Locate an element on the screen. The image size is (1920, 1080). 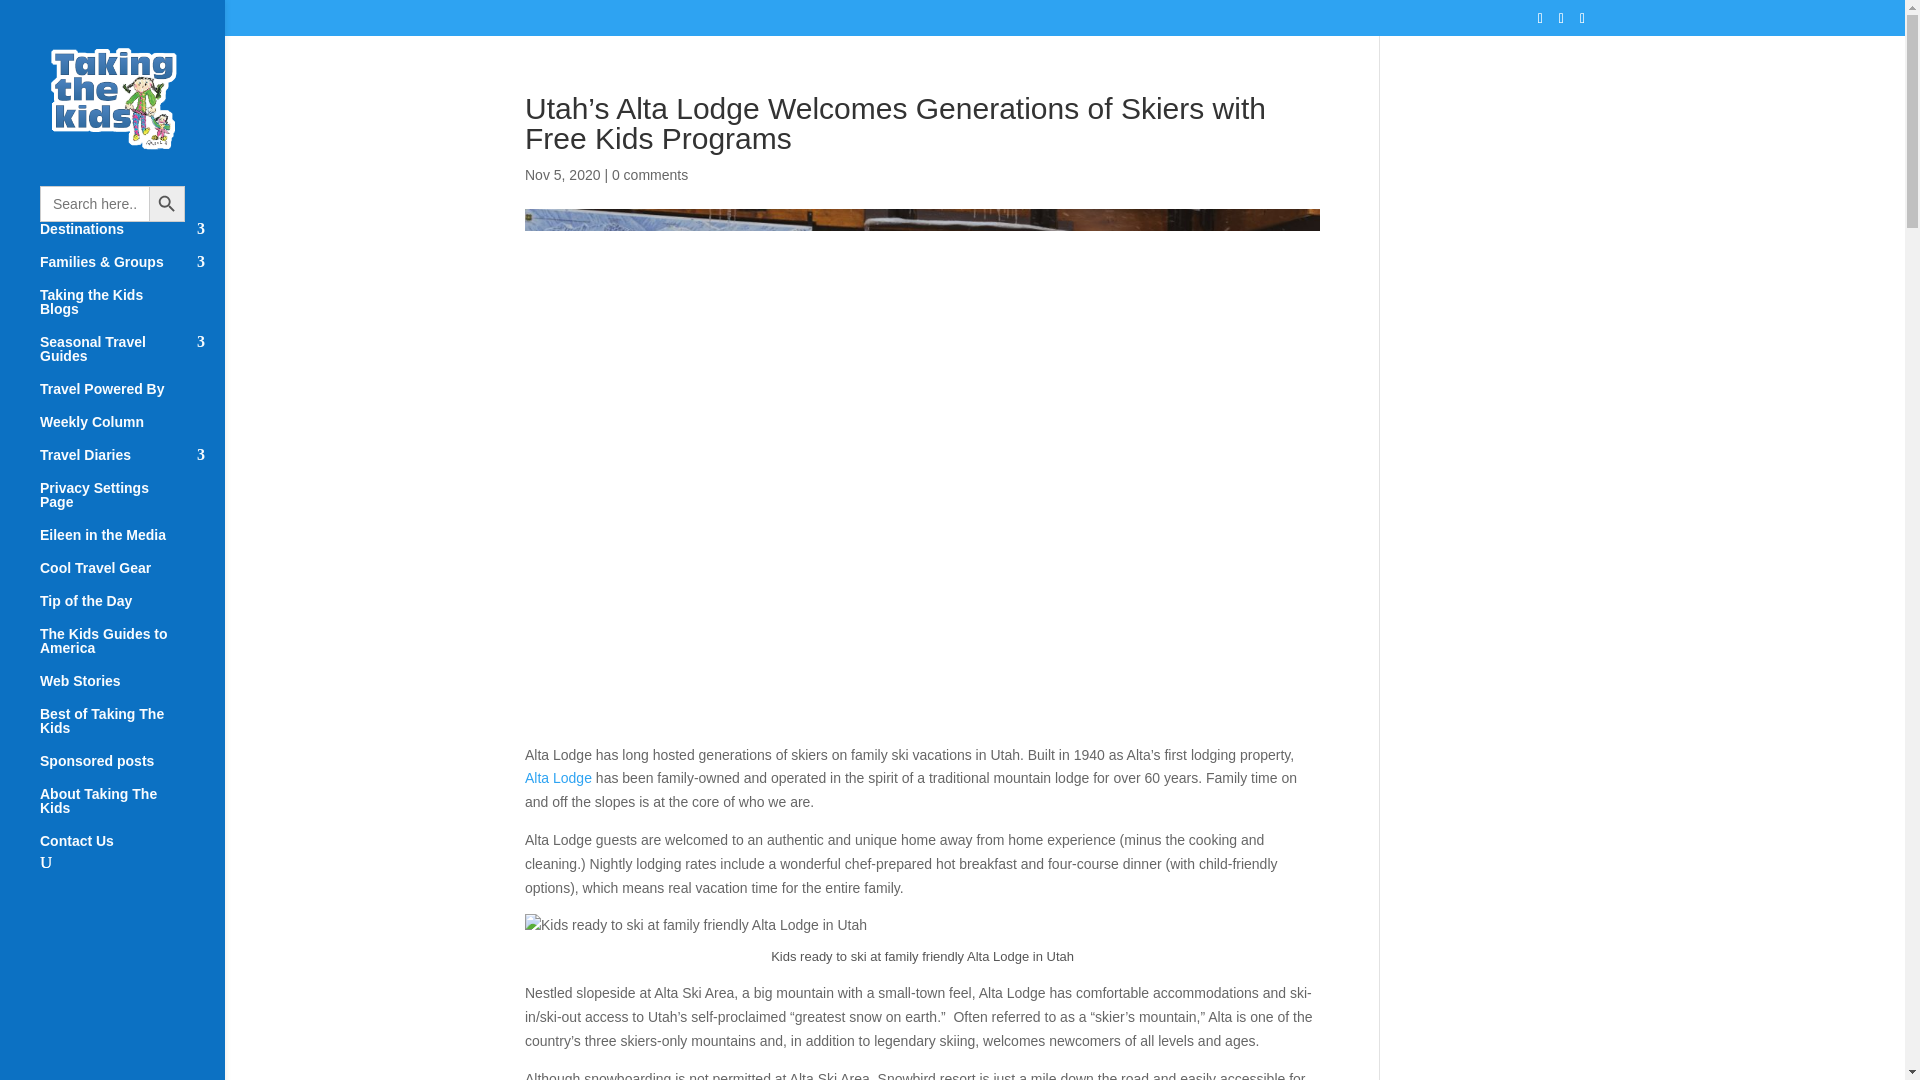
Seasonal Travel Guides is located at coordinates (132, 358).